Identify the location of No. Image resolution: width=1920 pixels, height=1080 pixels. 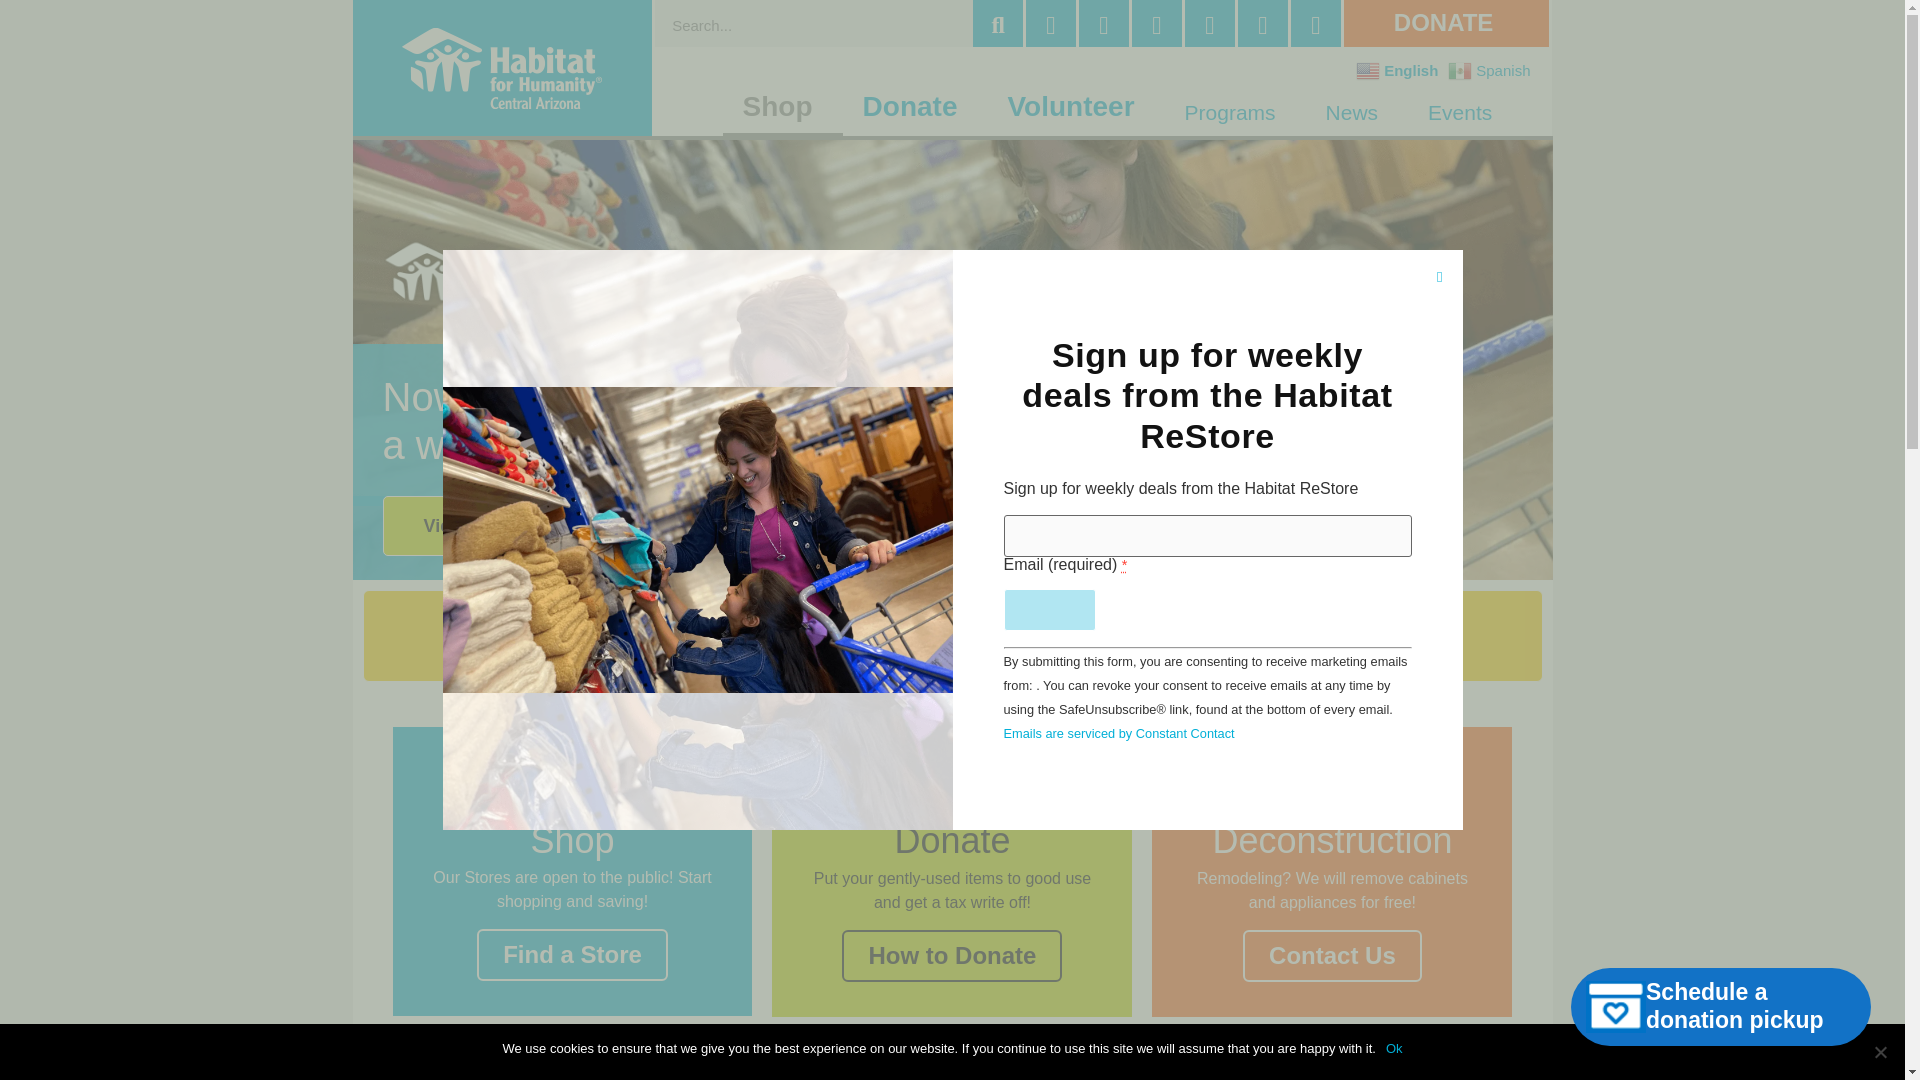
(1880, 1052).